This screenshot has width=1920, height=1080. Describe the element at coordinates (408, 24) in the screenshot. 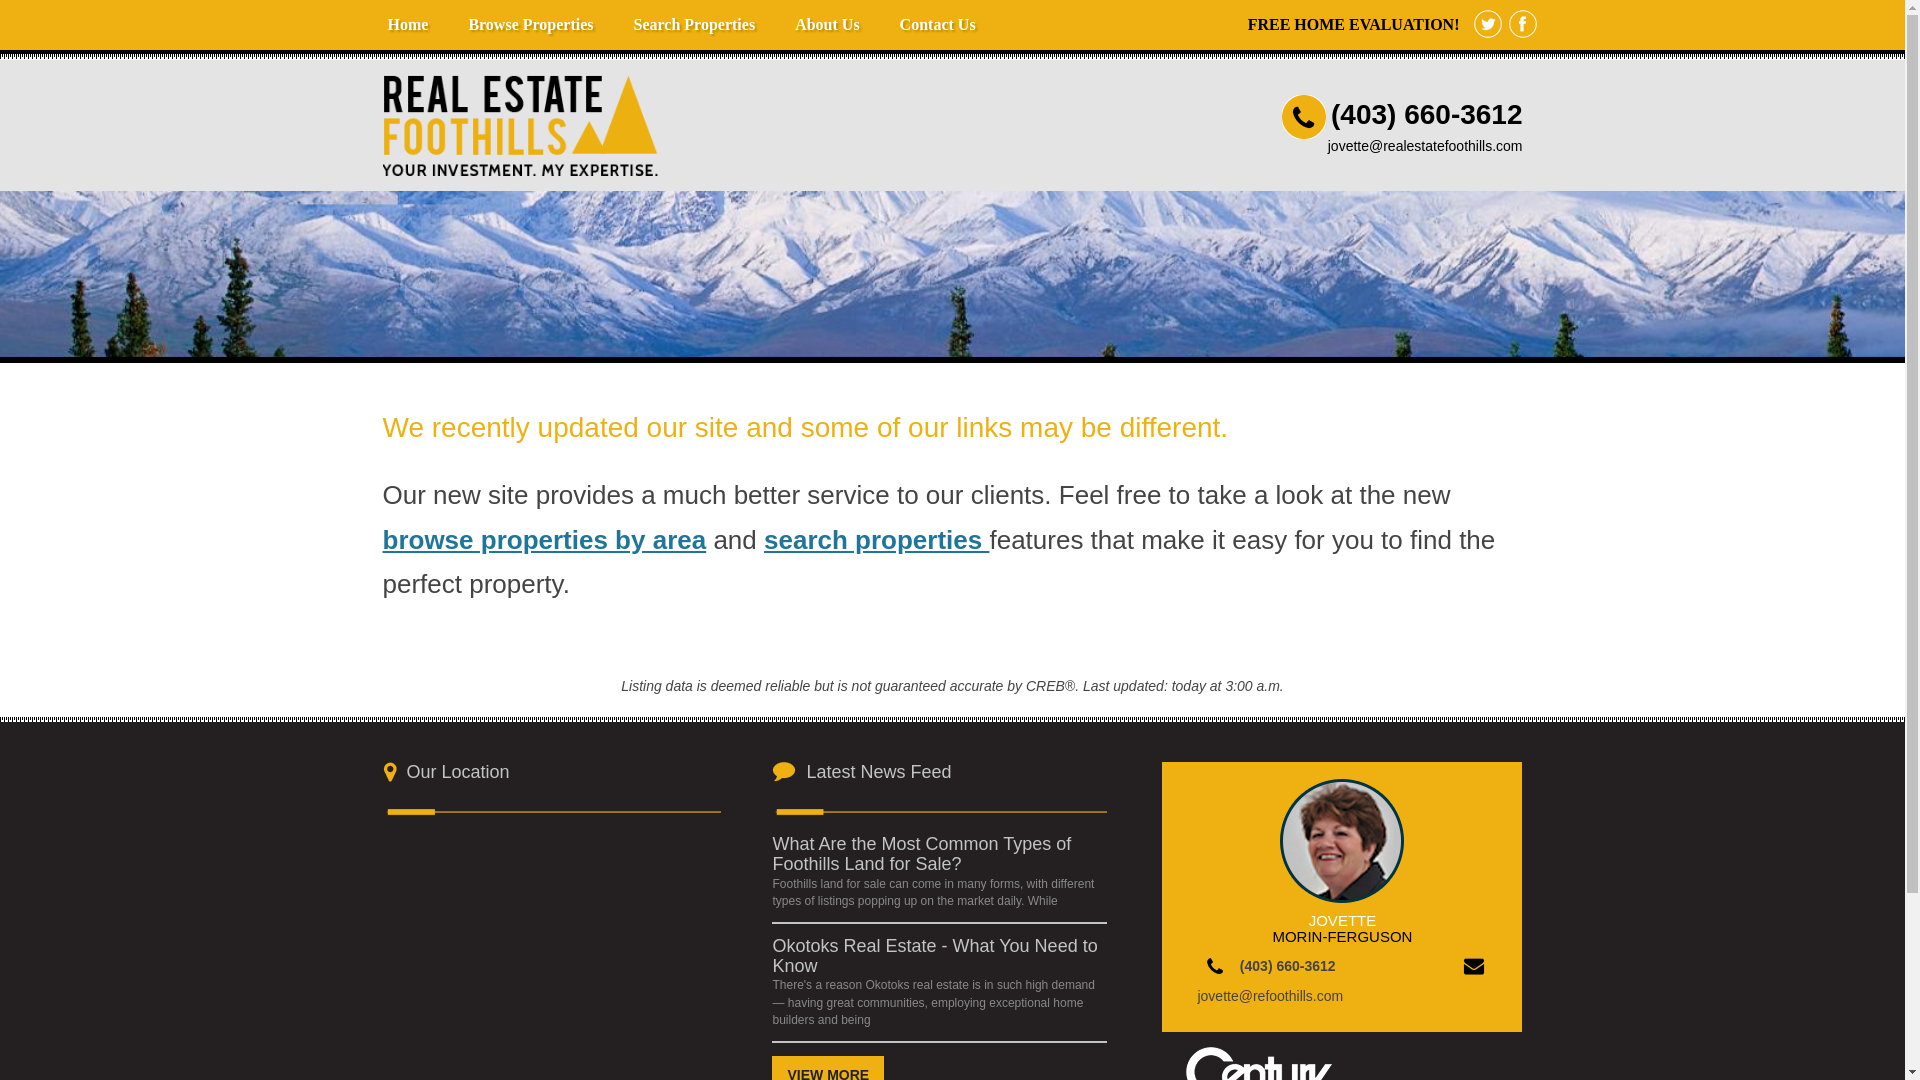

I see `Home` at that location.